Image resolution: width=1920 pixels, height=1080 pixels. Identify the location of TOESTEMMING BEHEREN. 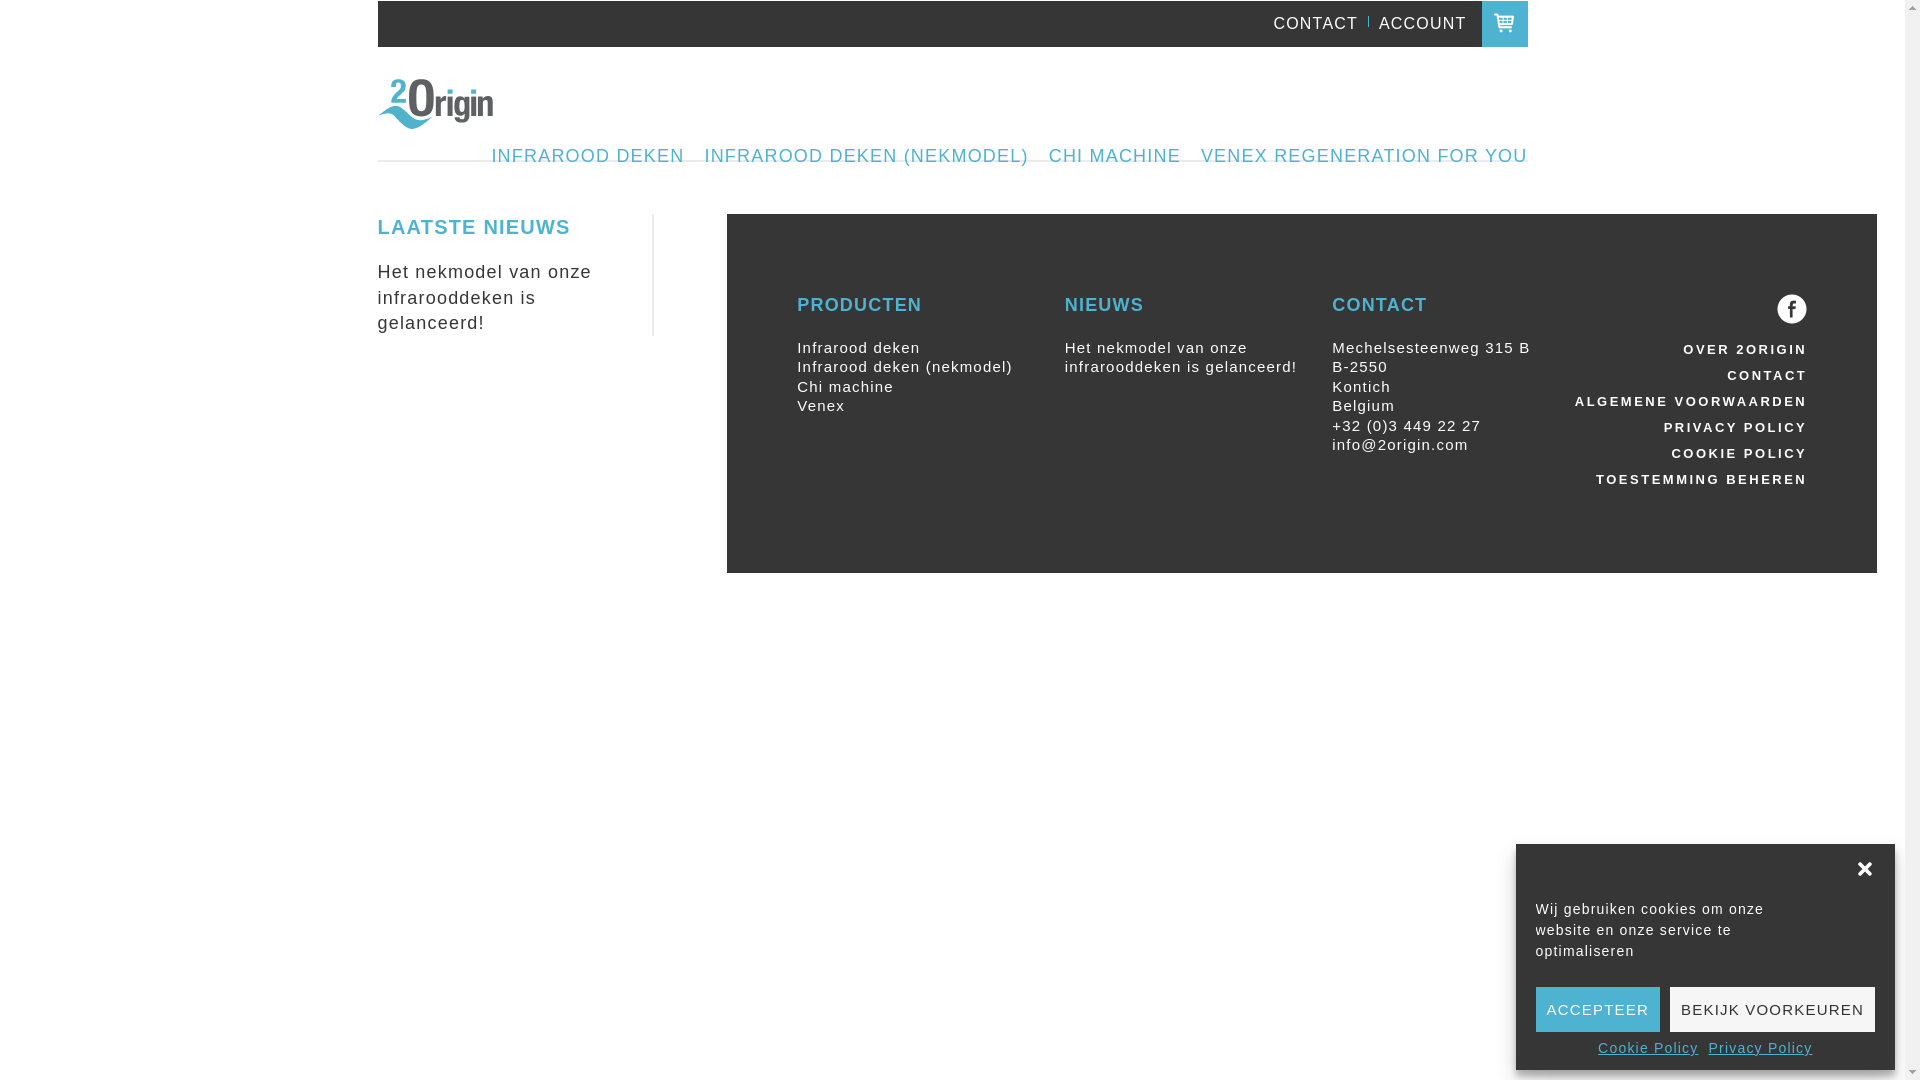
(1702, 480).